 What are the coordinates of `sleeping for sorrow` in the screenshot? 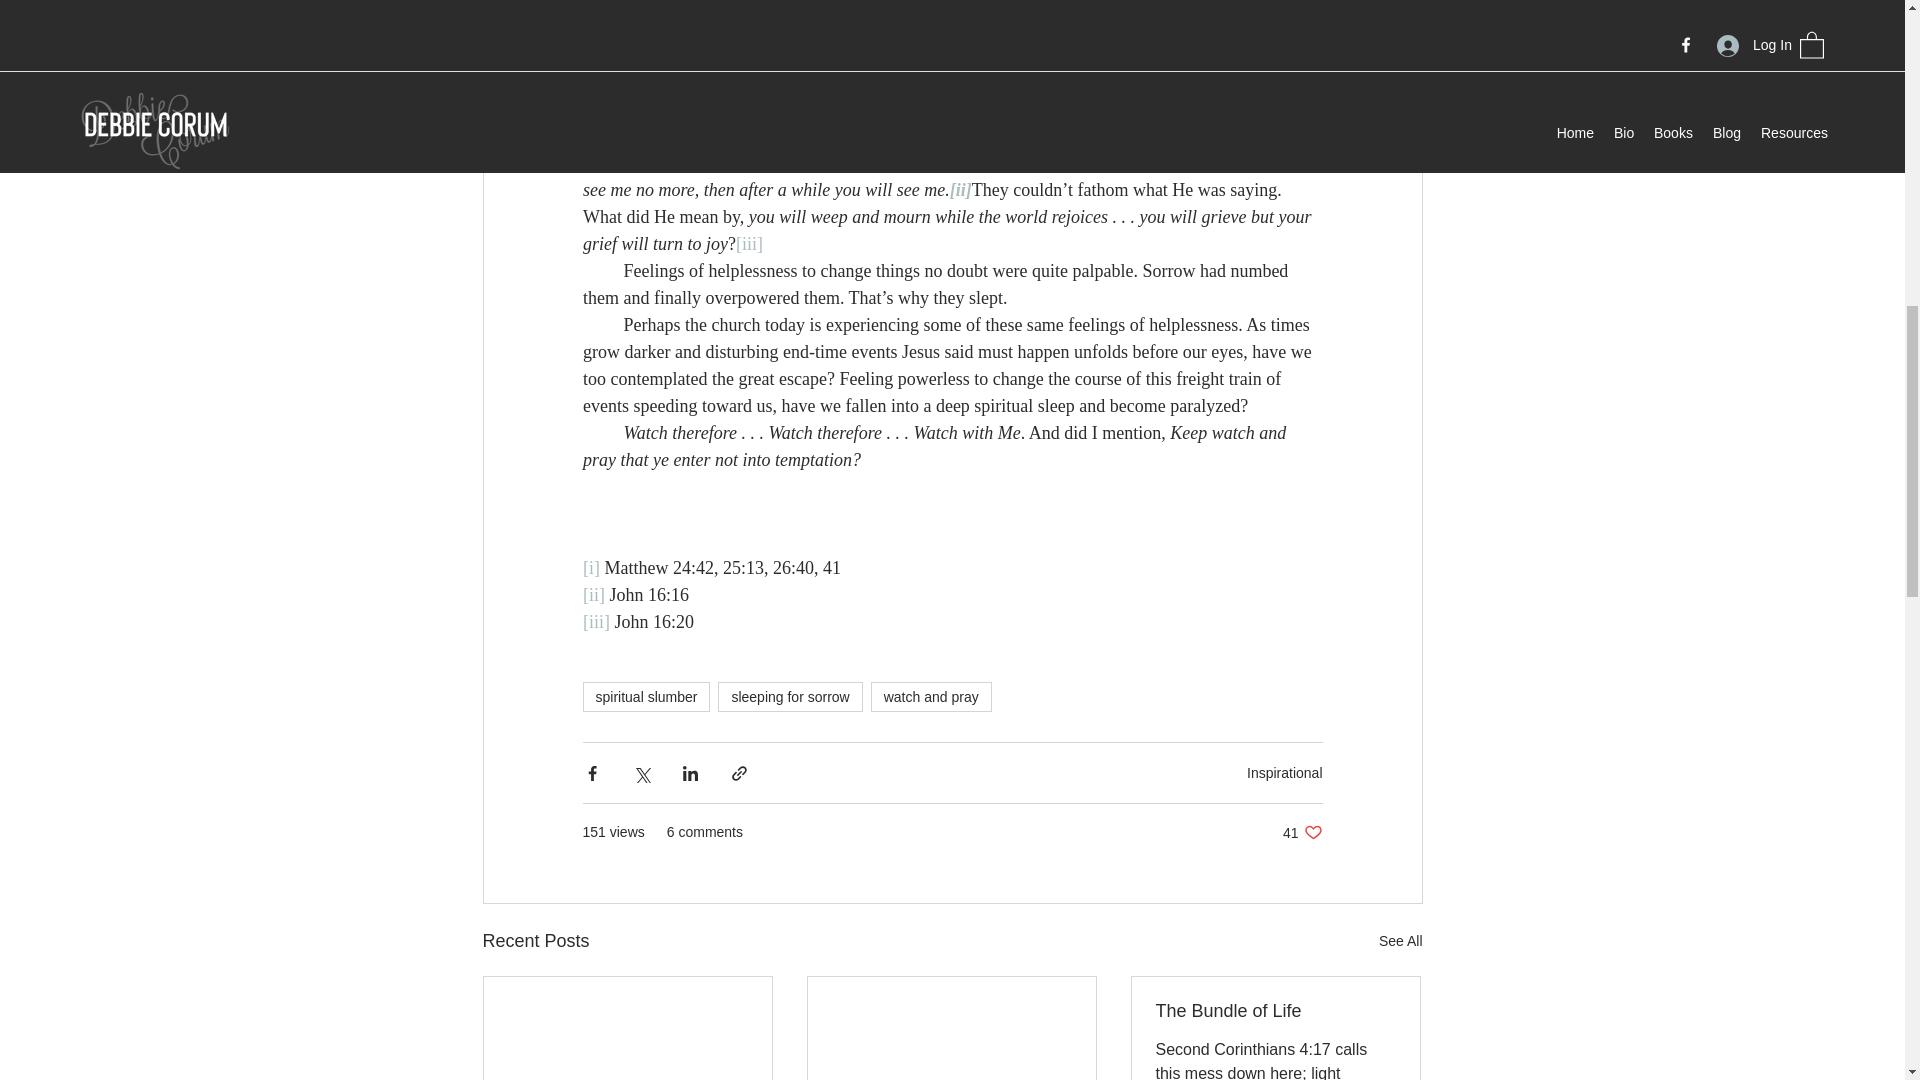 It's located at (790, 696).